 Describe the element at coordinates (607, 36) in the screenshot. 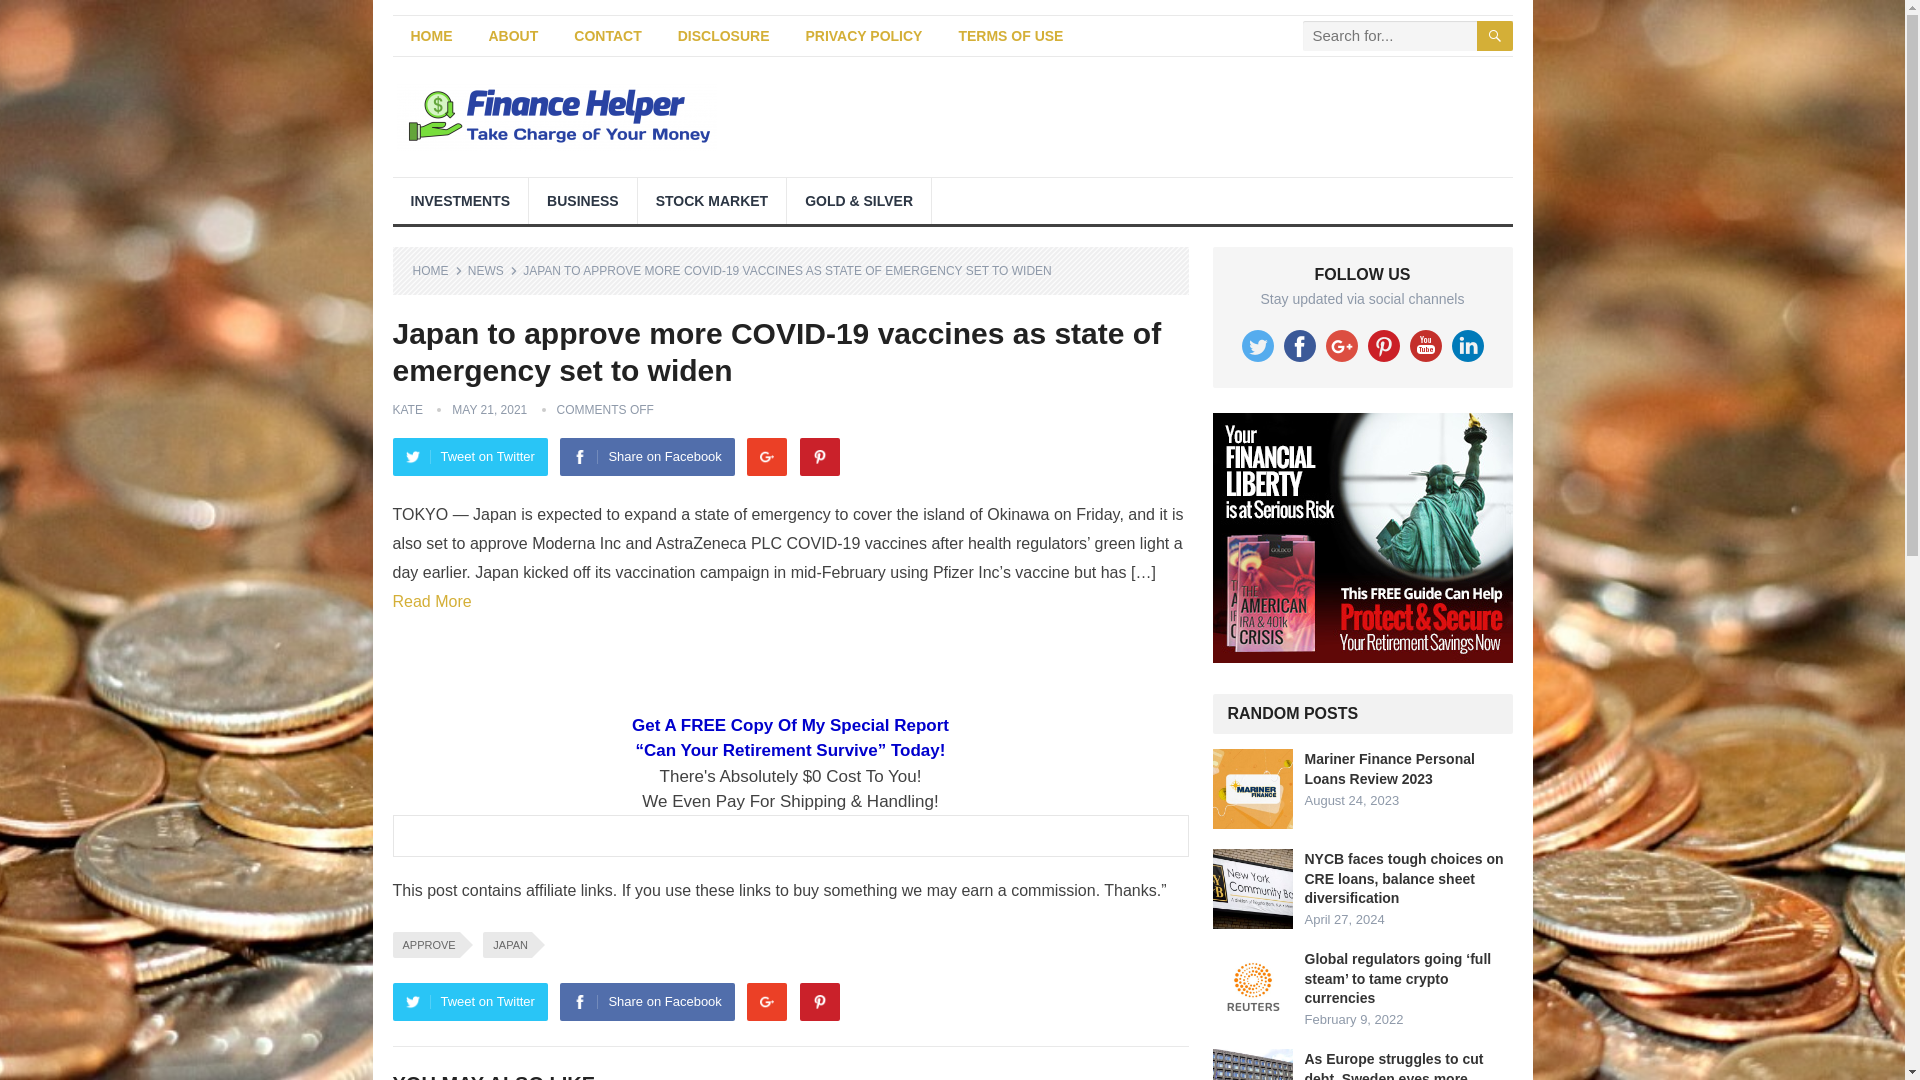

I see `CONTACT` at that location.